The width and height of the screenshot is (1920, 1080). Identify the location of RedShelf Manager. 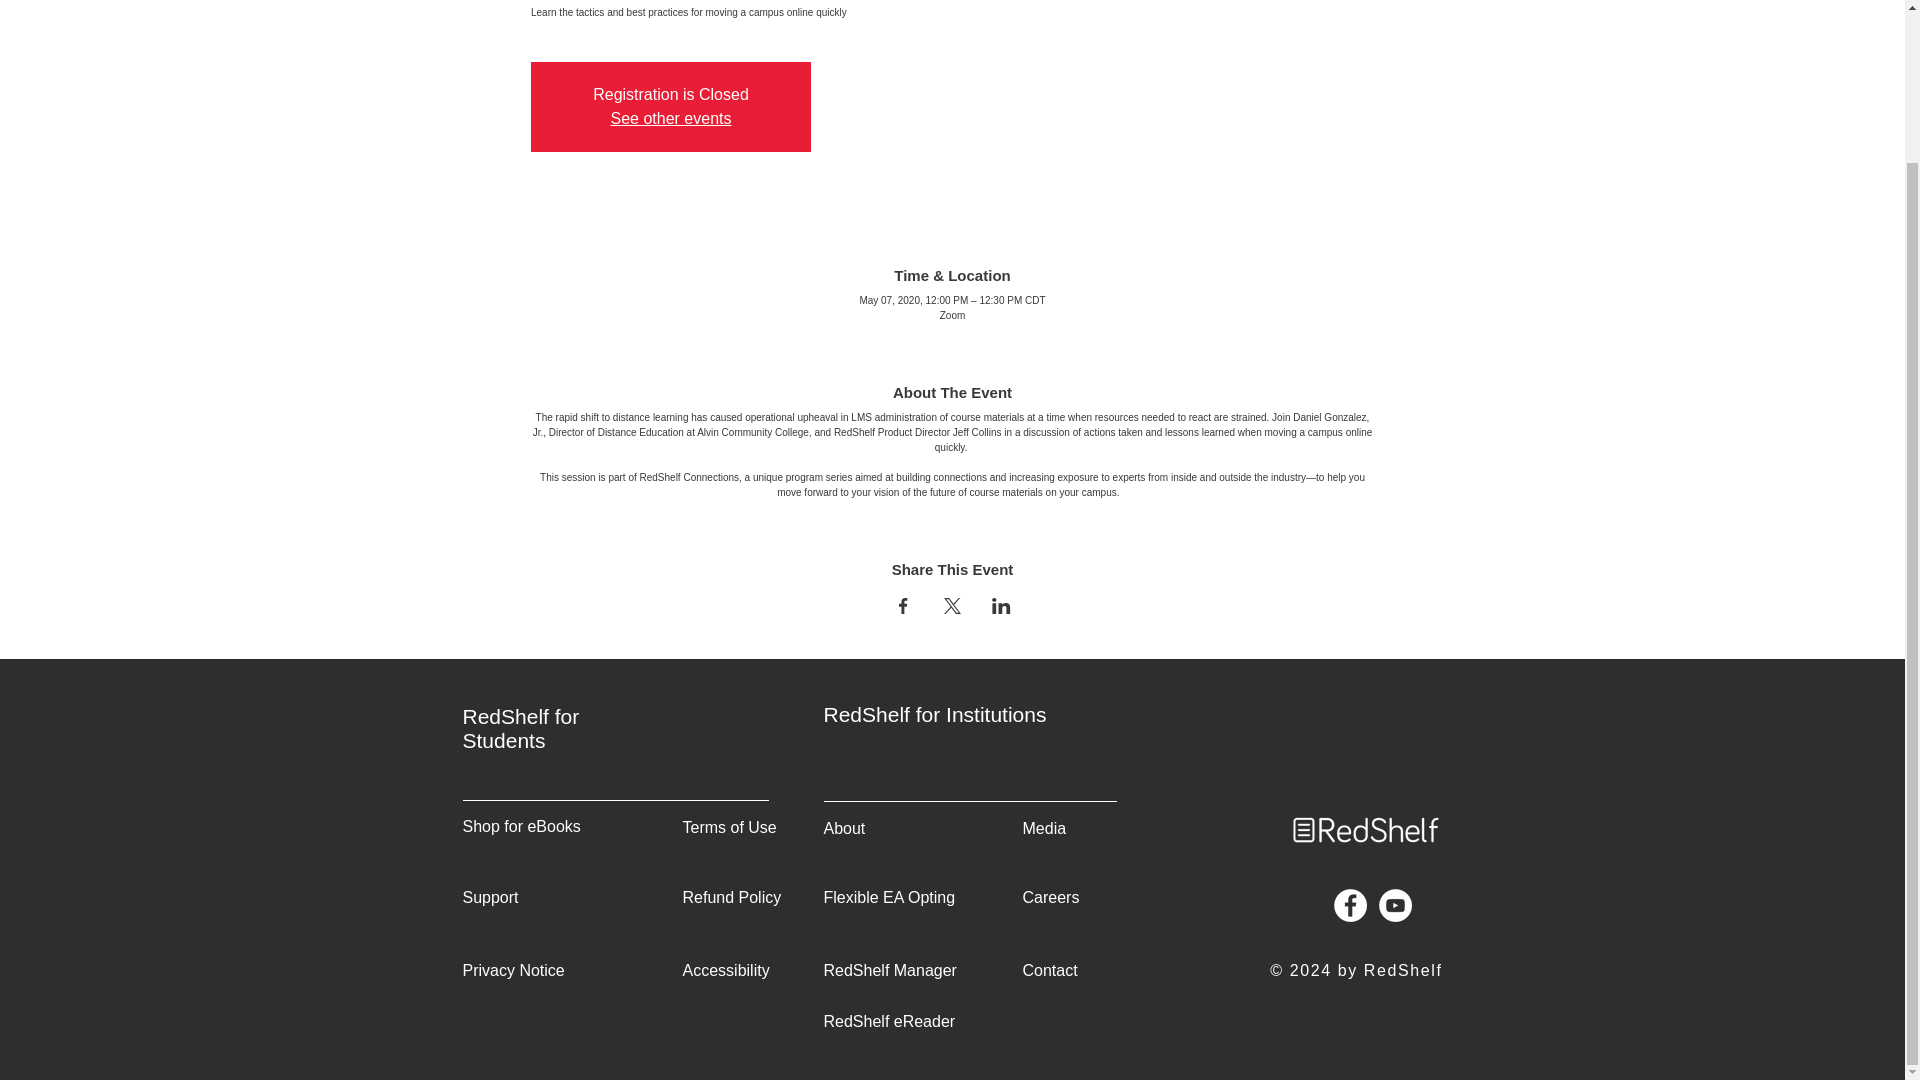
(890, 970).